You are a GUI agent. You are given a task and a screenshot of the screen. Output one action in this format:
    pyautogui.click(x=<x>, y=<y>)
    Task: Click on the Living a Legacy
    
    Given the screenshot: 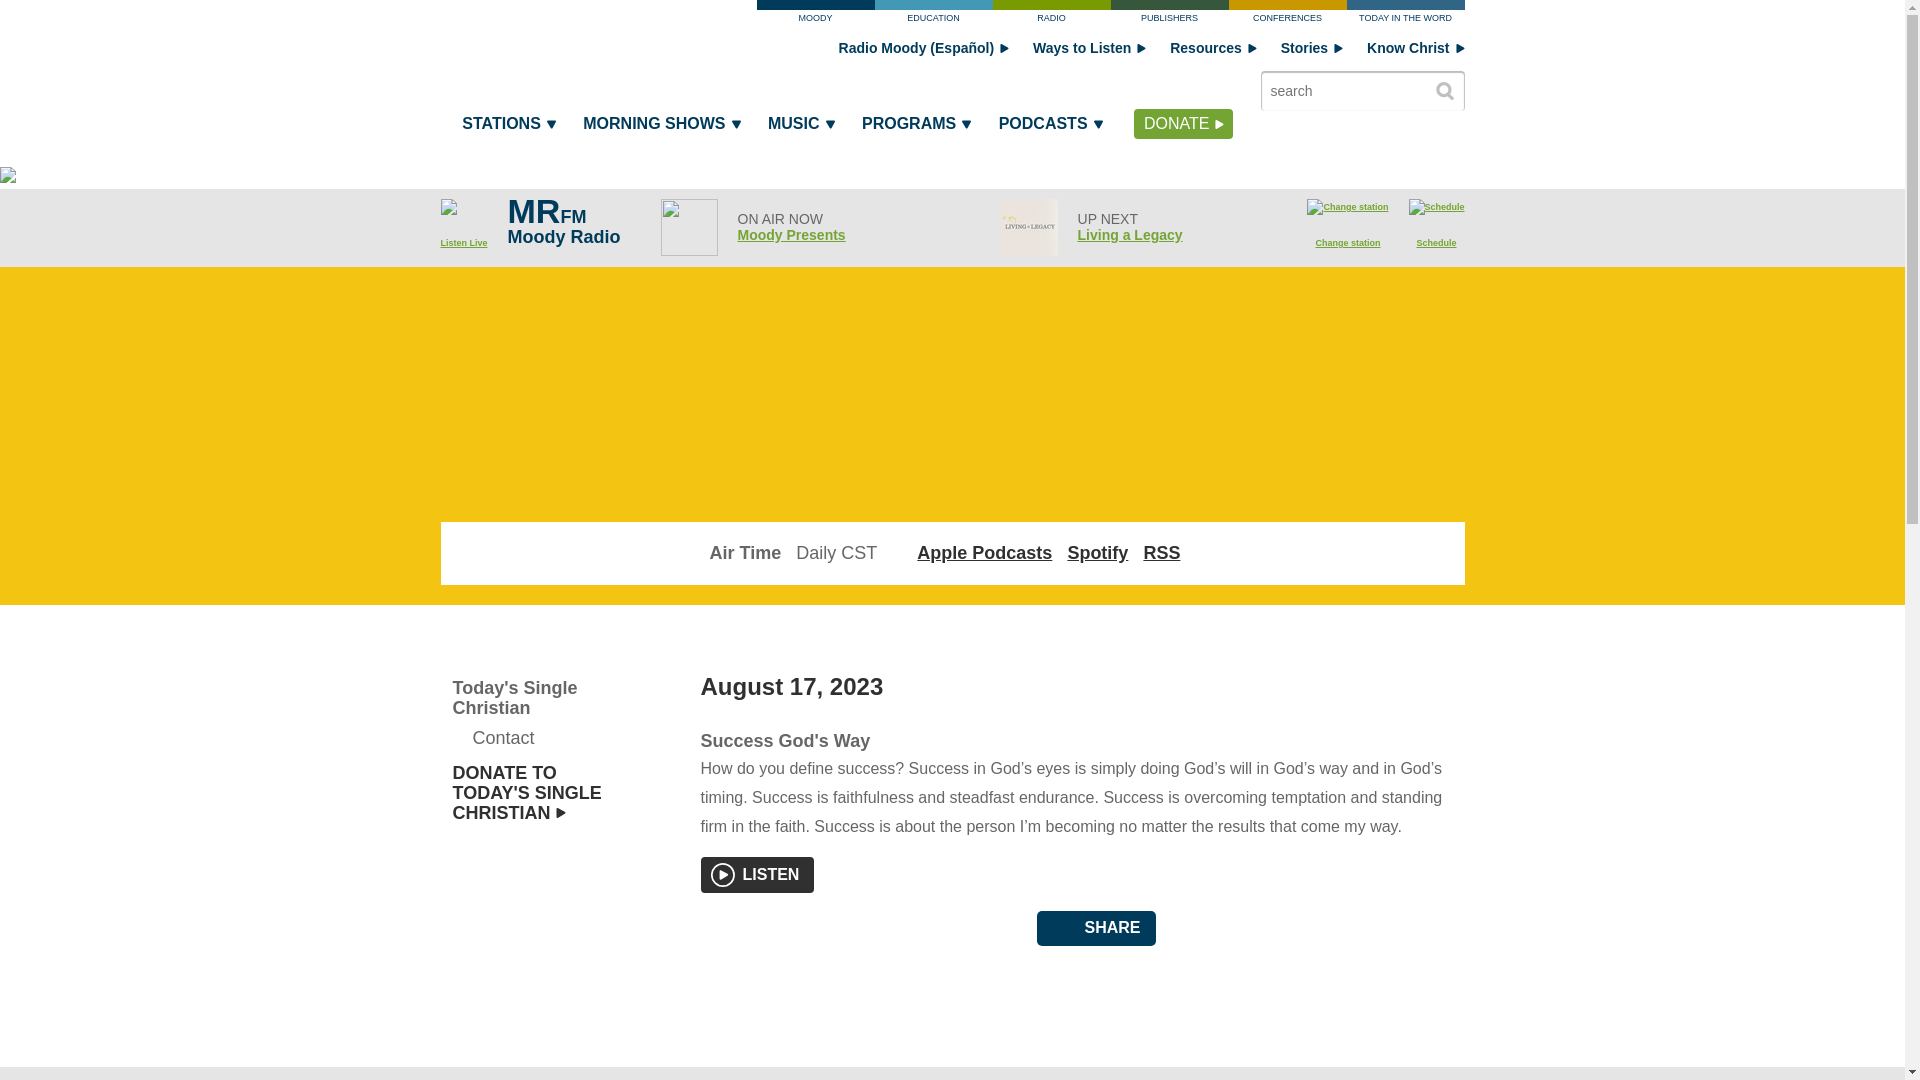 What is the action you would take?
    pyautogui.click(x=1130, y=234)
    